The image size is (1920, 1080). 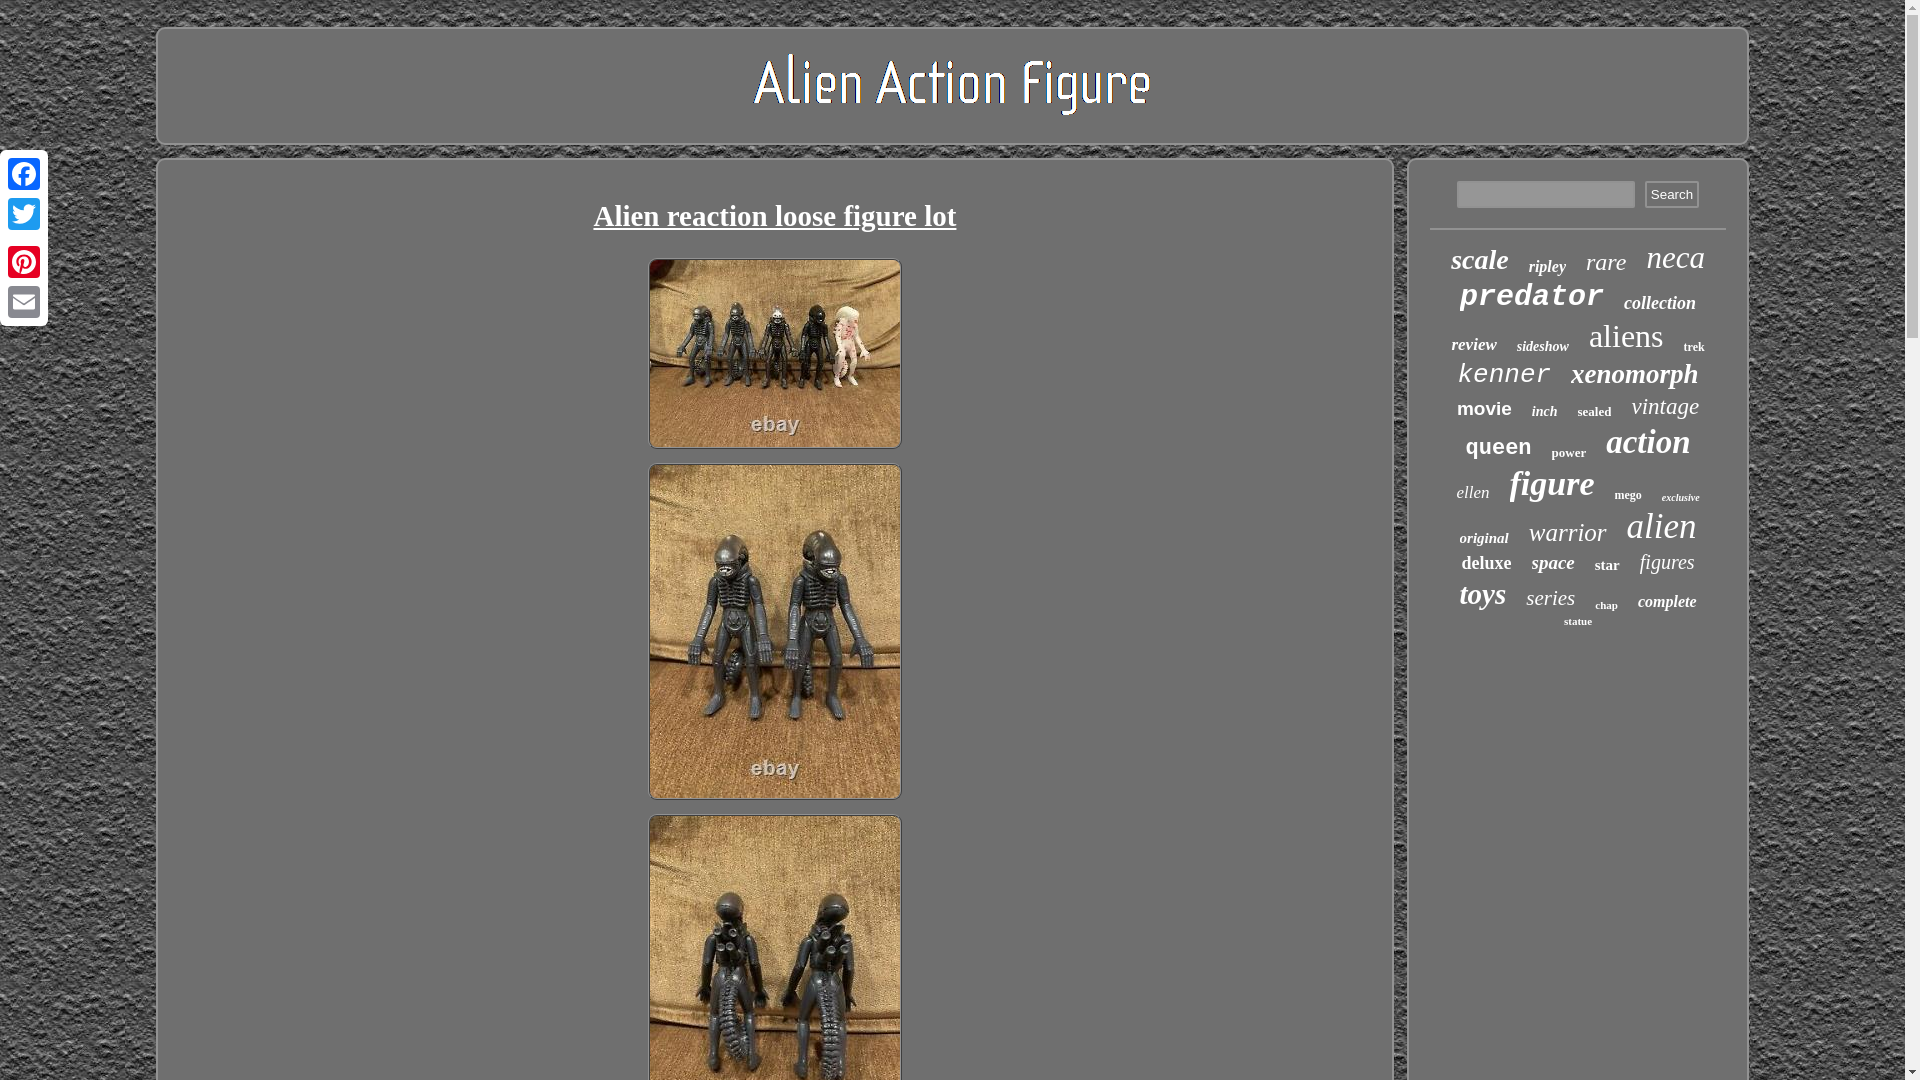 I want to click on sealed, so click(x=1595, y=412).